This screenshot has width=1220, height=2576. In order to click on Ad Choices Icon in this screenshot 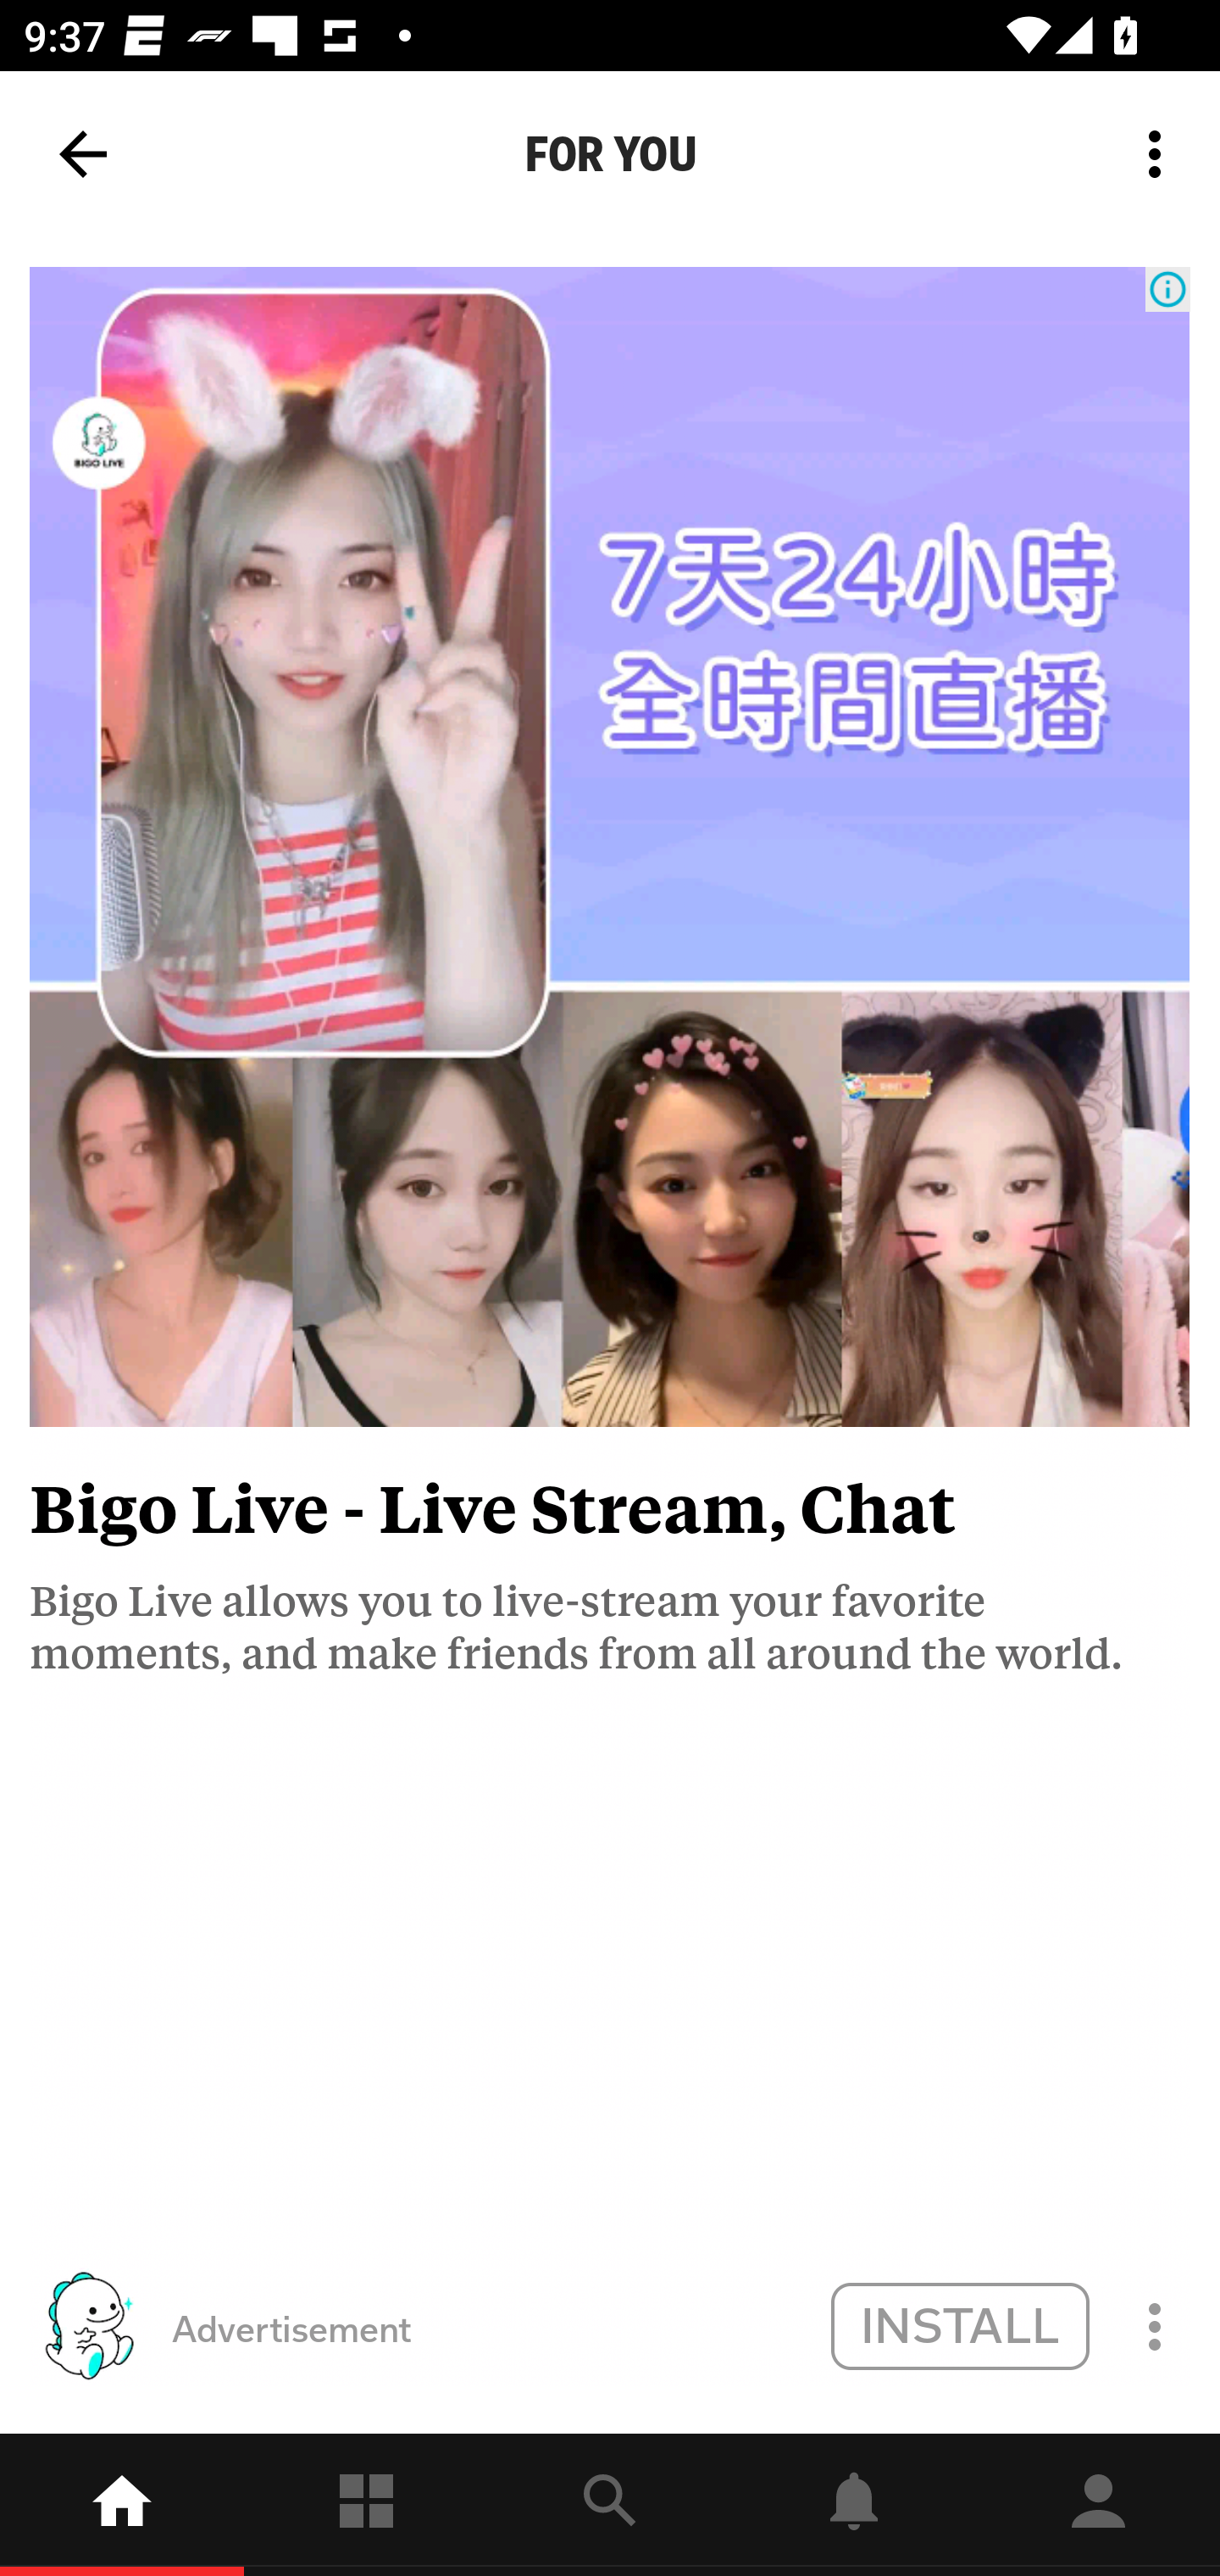, I will do `click(1167, 290)`.